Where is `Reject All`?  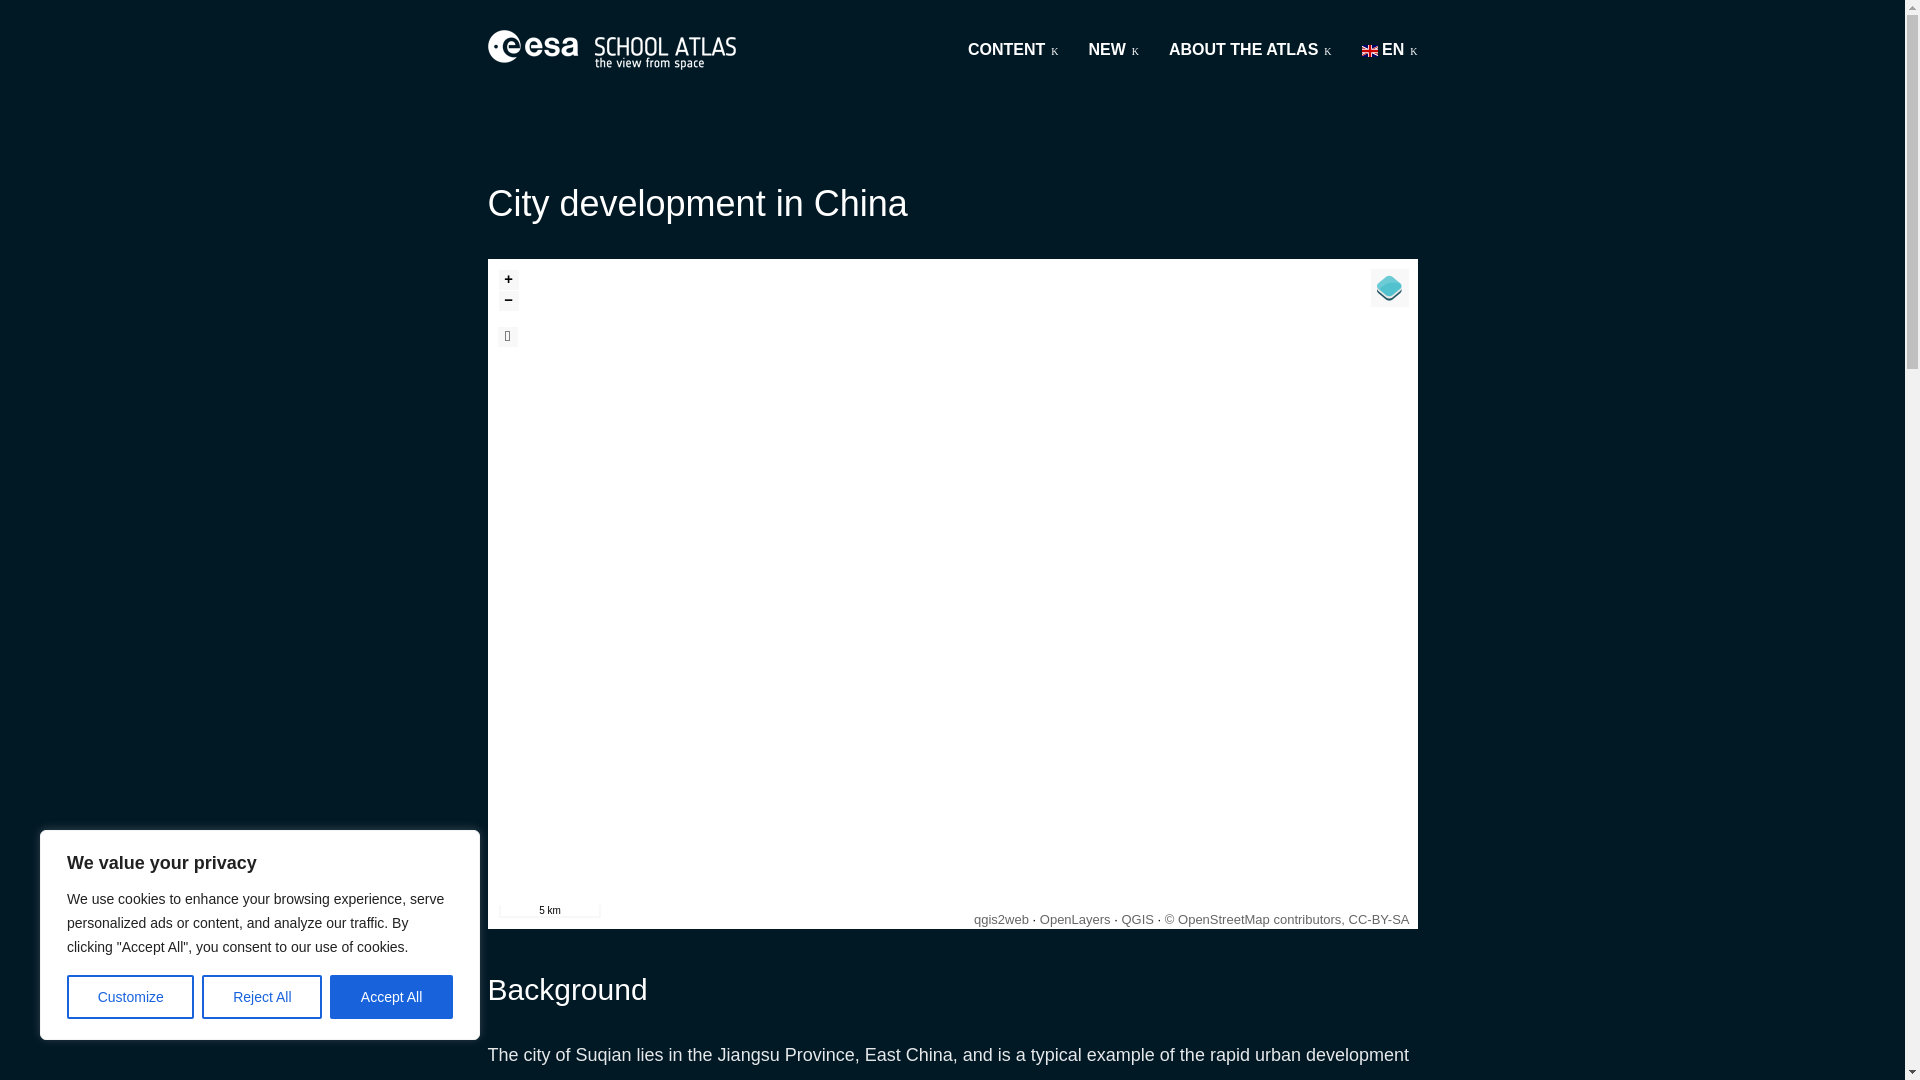 Reject All is located at coordinates (262, 997).